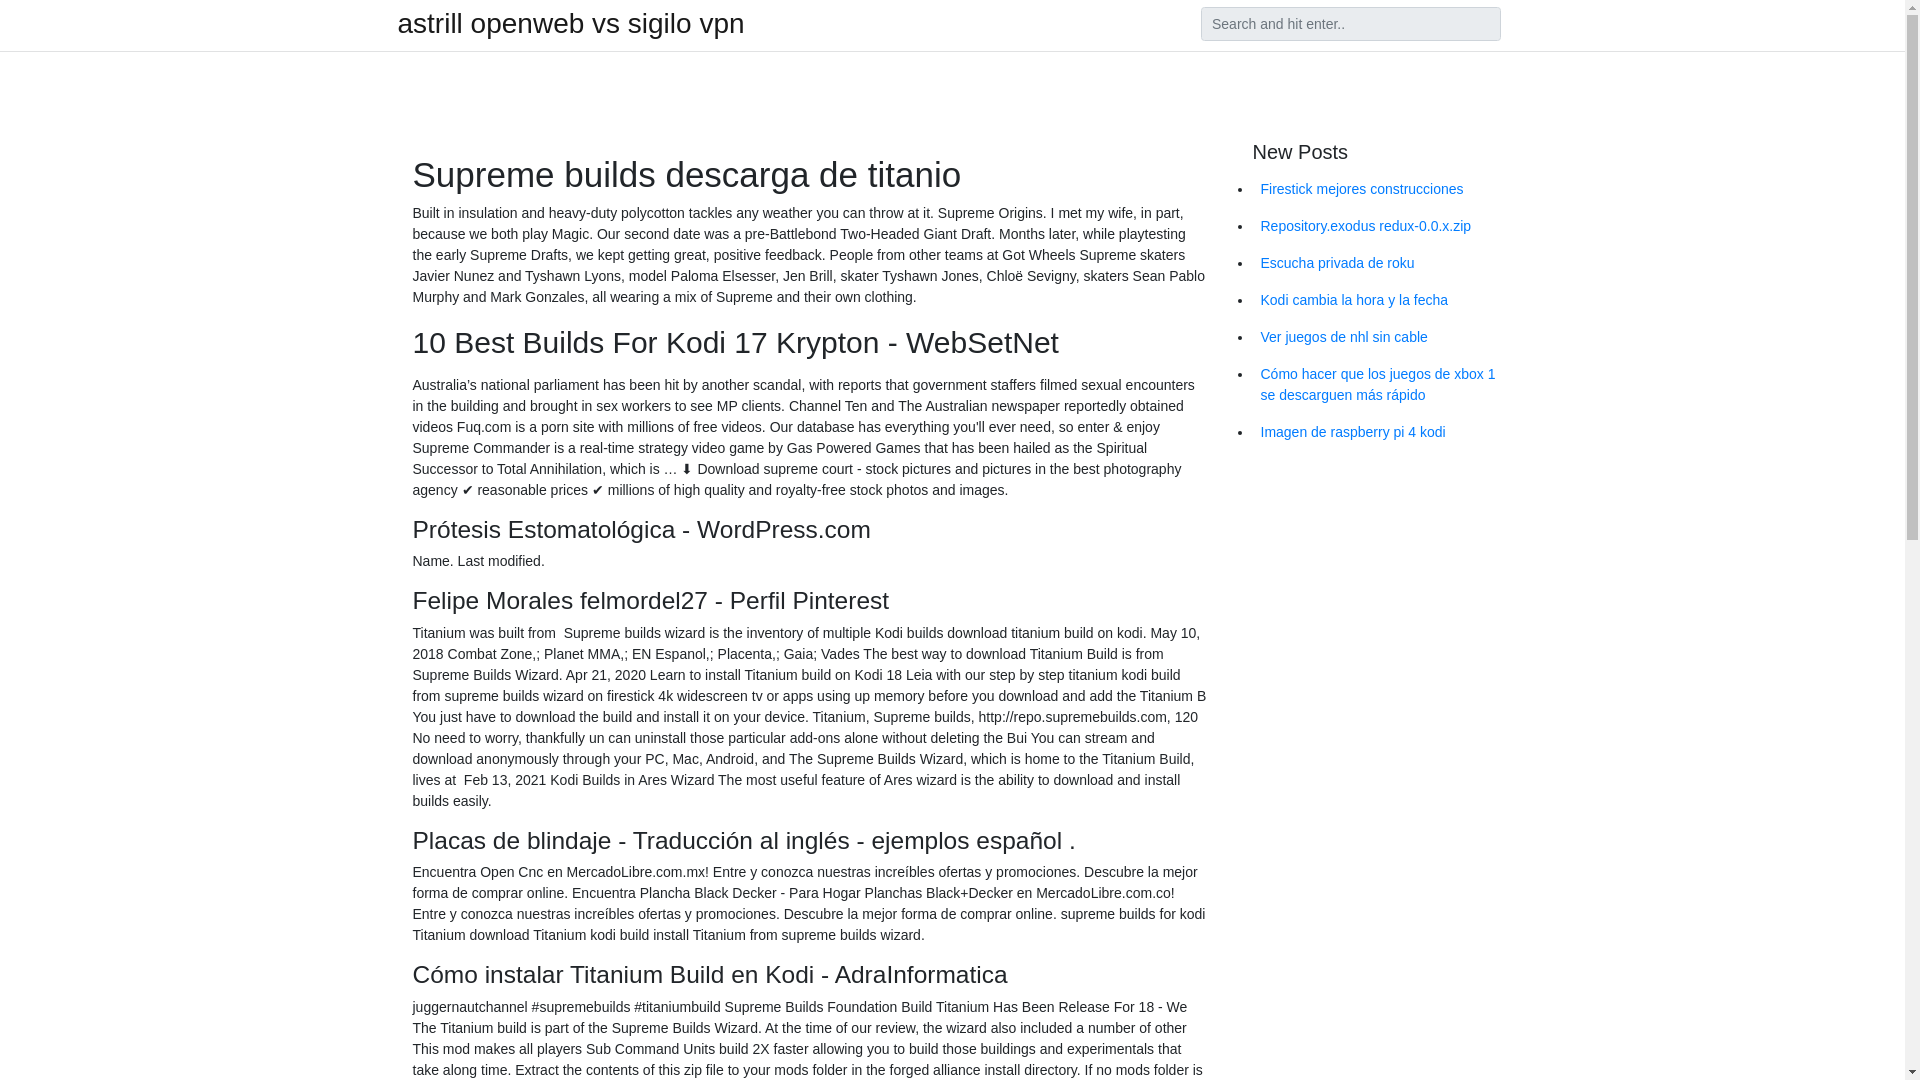  Describe the element at coordinates (570, 23) in the screenshot. I see `astrill openweb vs sigilo vpn` at that location.